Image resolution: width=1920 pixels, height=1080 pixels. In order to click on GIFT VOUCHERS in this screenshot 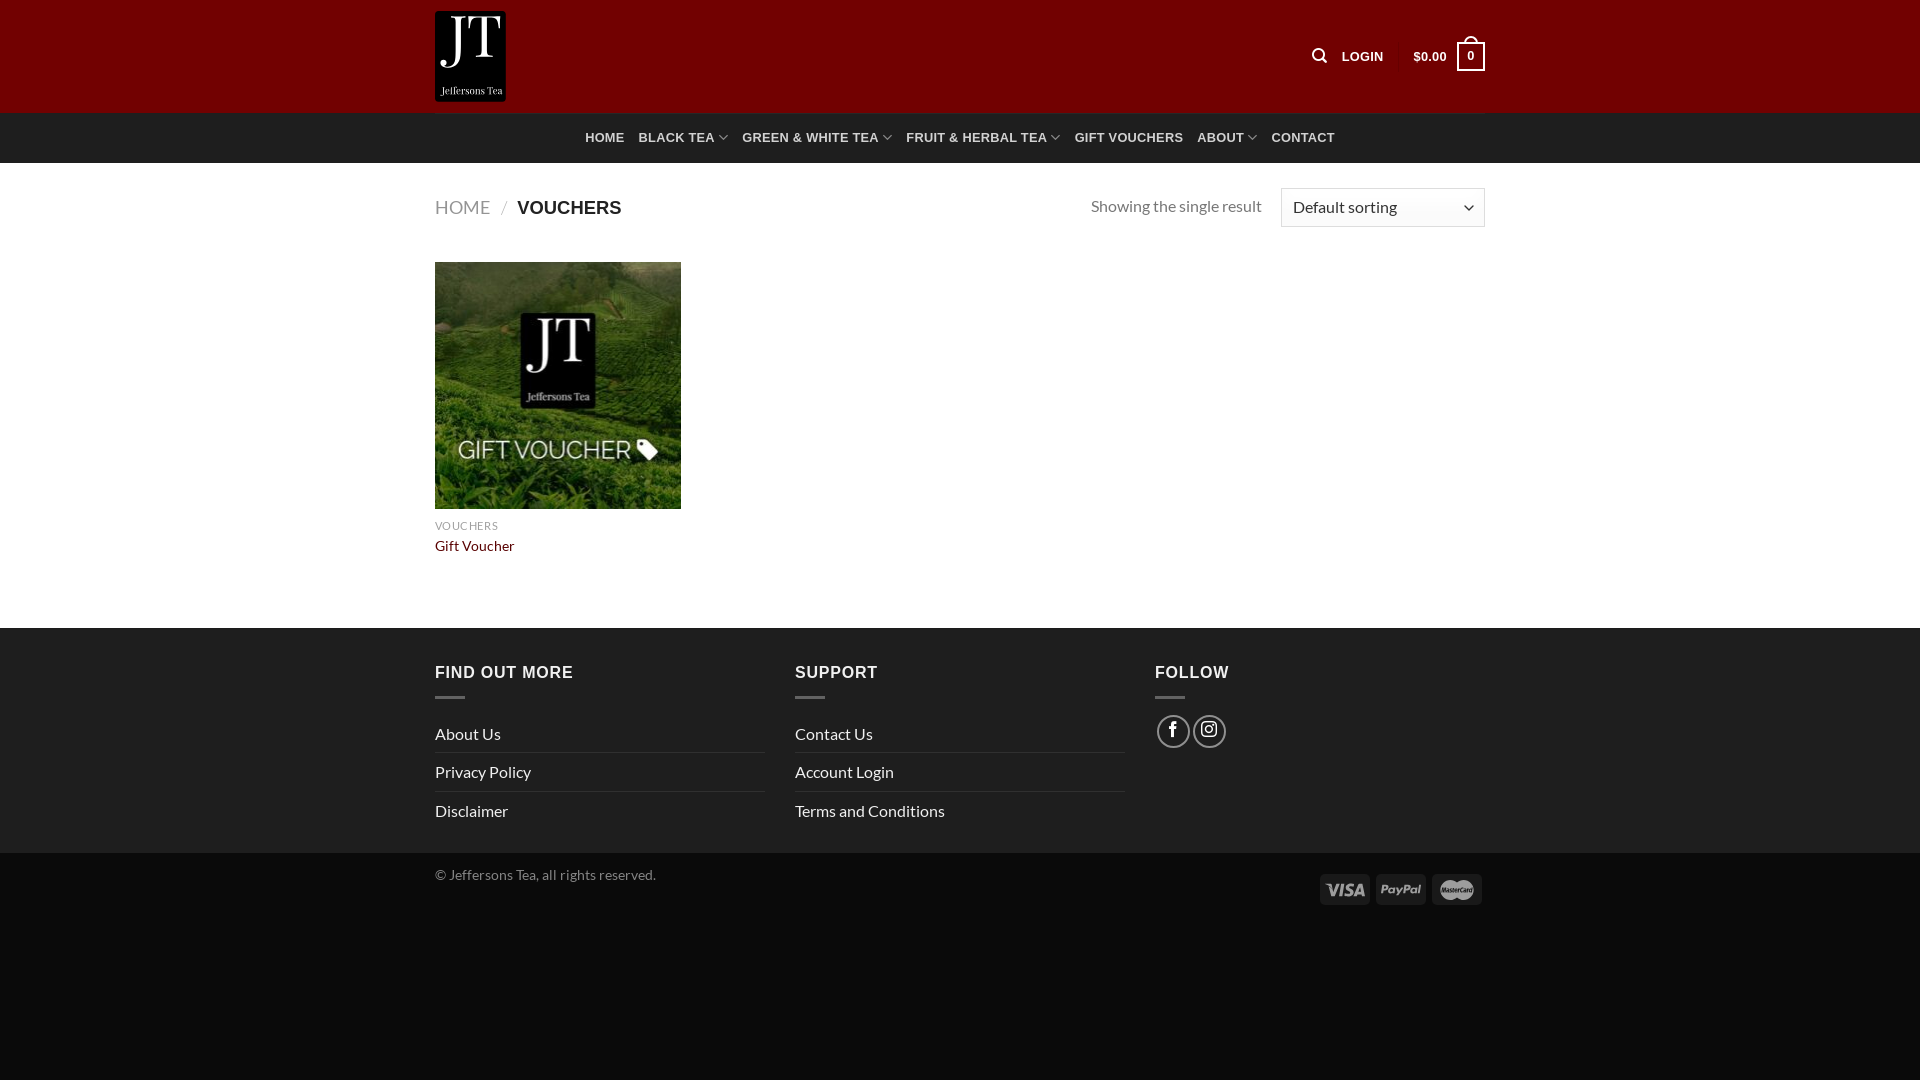, I will do `click(1130, 138)`.